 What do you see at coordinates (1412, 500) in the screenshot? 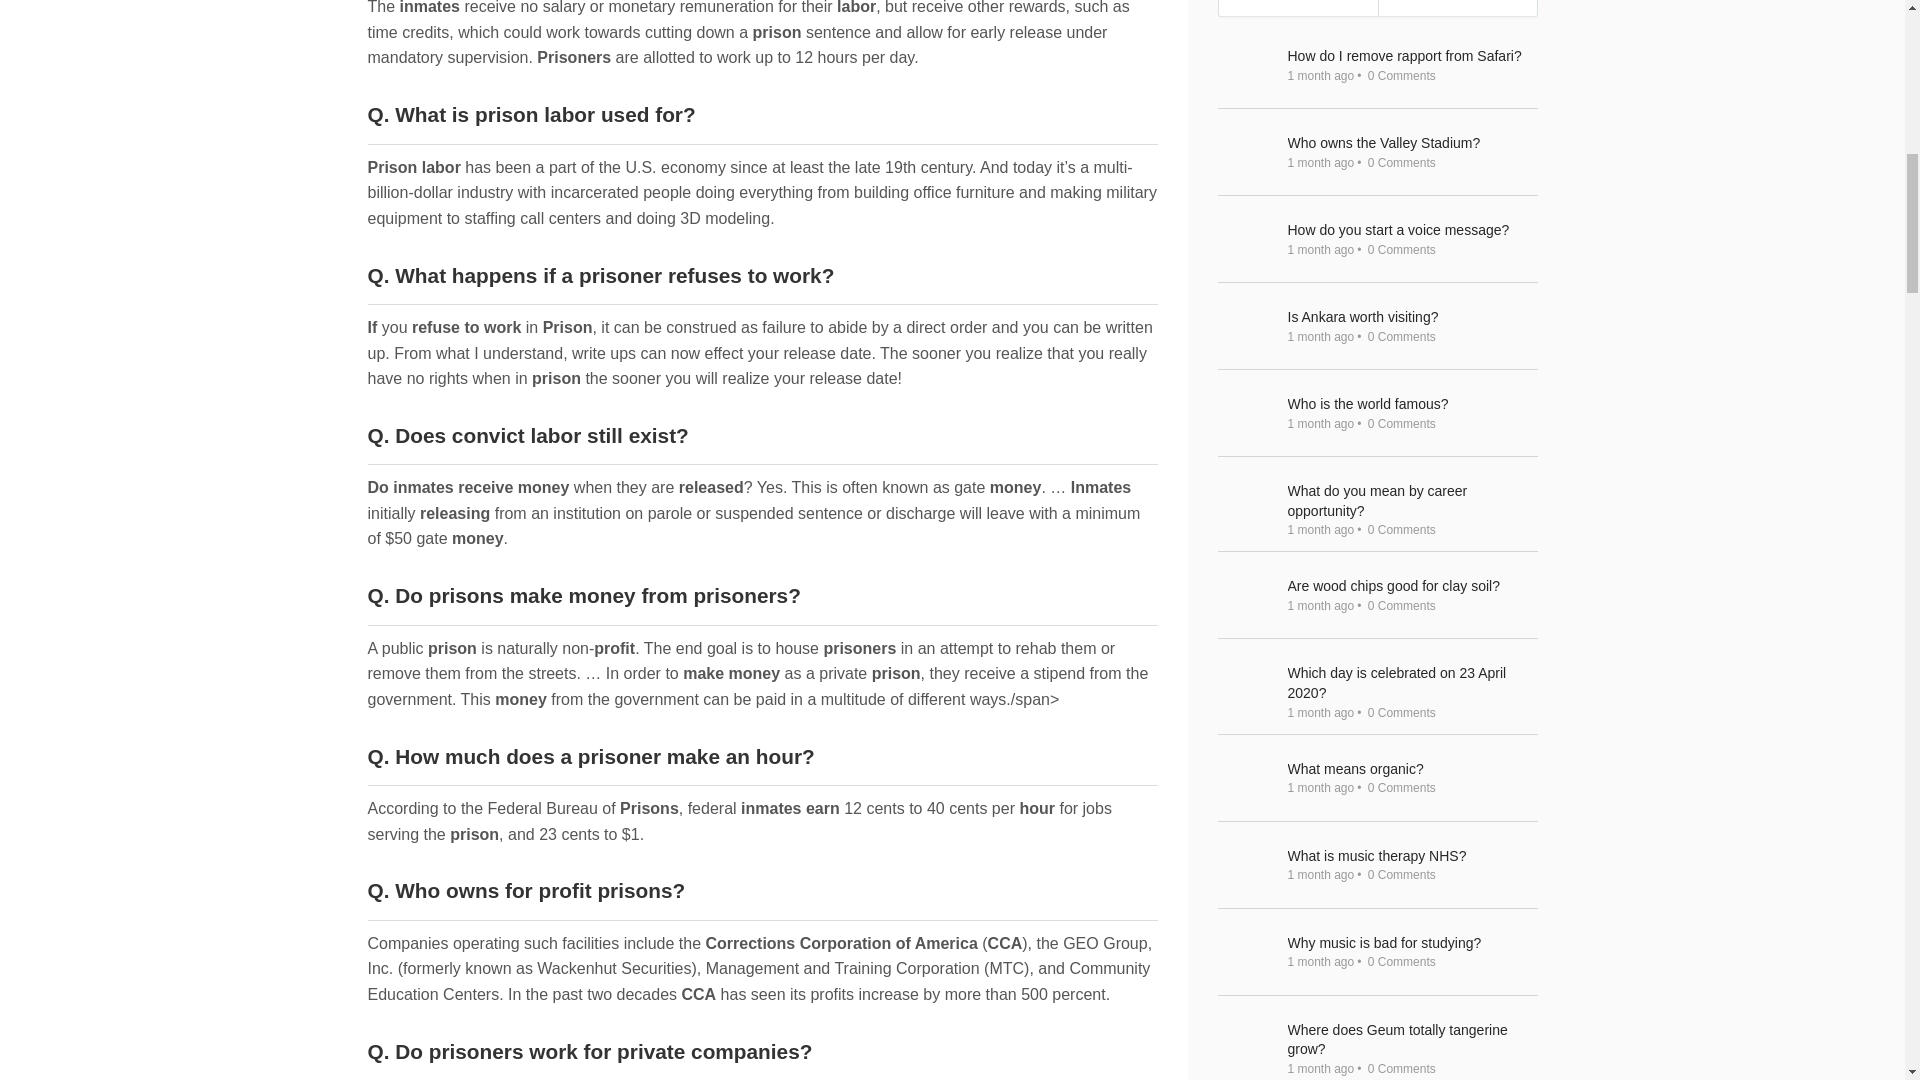
I see `What do you mean by career opportunity?` at bounding box center [1412, 500].